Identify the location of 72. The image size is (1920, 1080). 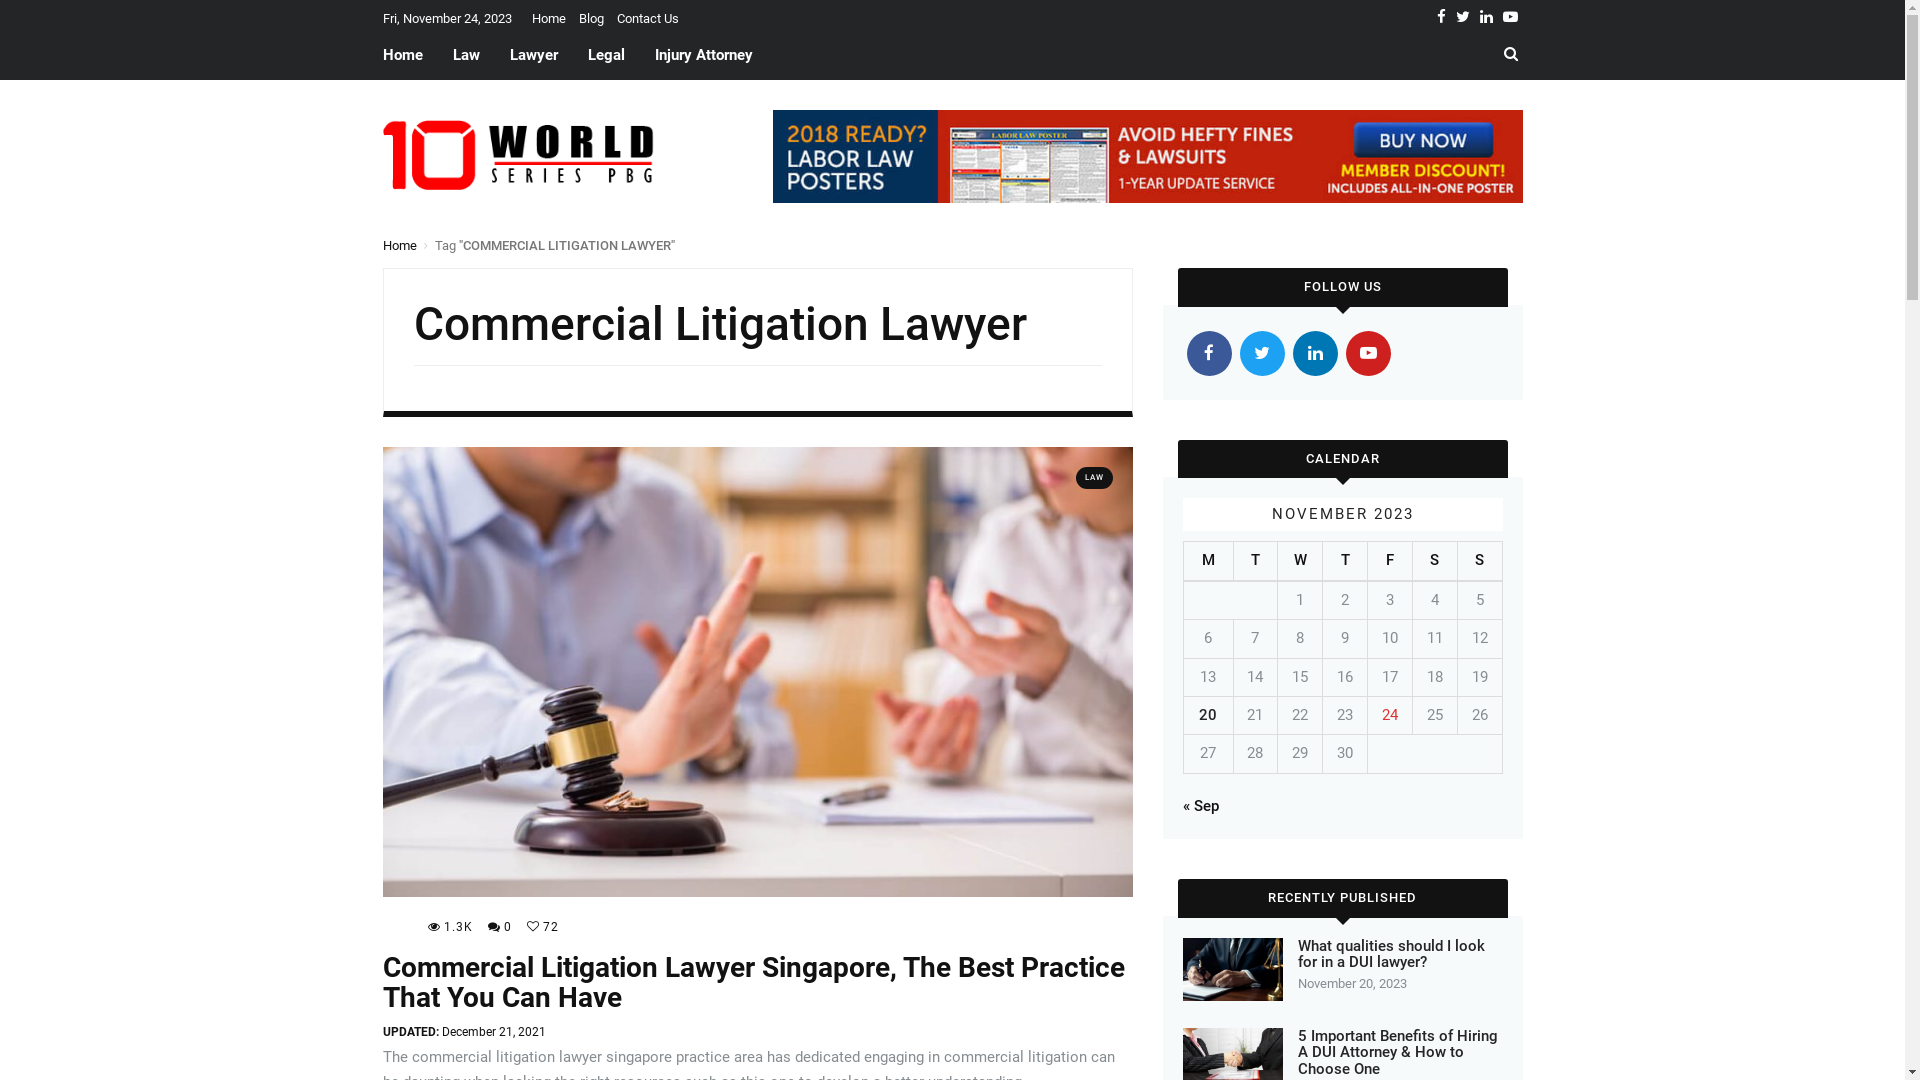
(542, 935).